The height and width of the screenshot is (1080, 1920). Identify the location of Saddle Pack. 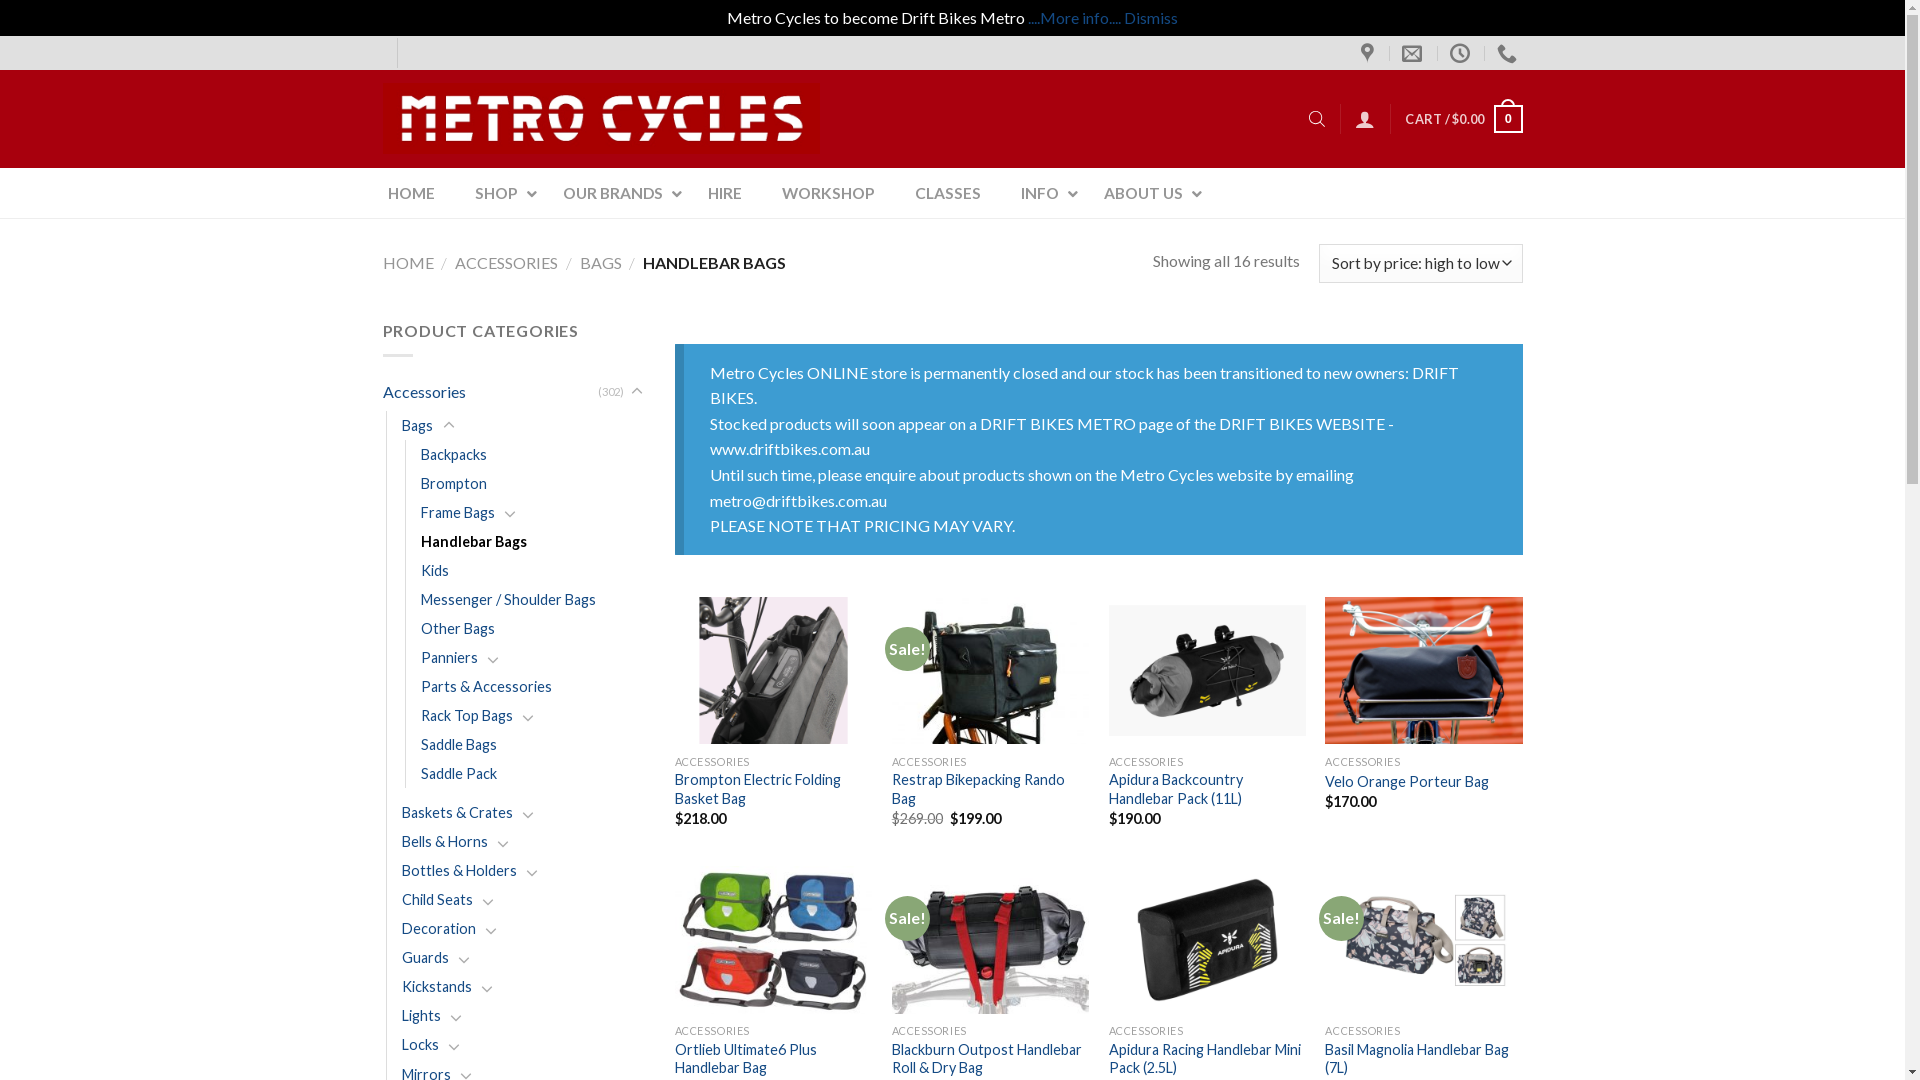
(458, 773).